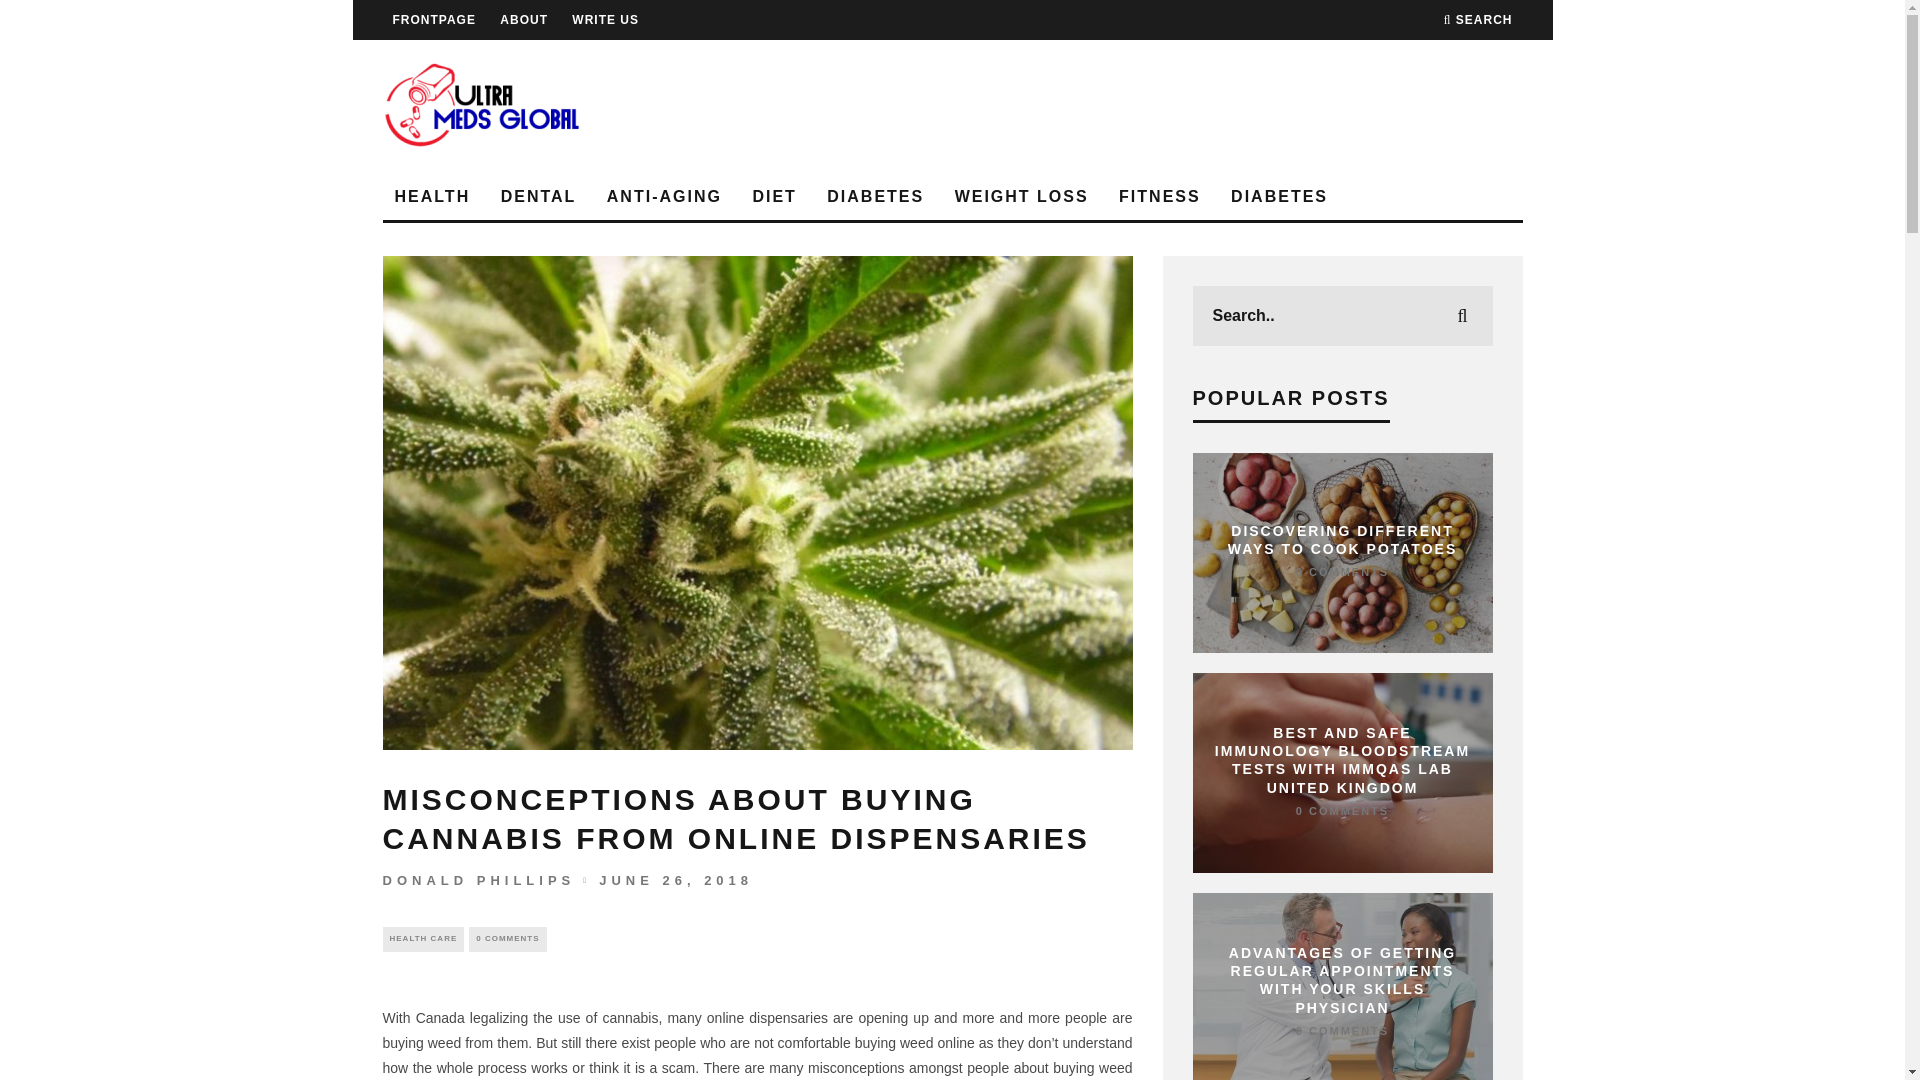 This screenshot has width=1920, height=1080. I want to click on DIET, so click(774, 197).